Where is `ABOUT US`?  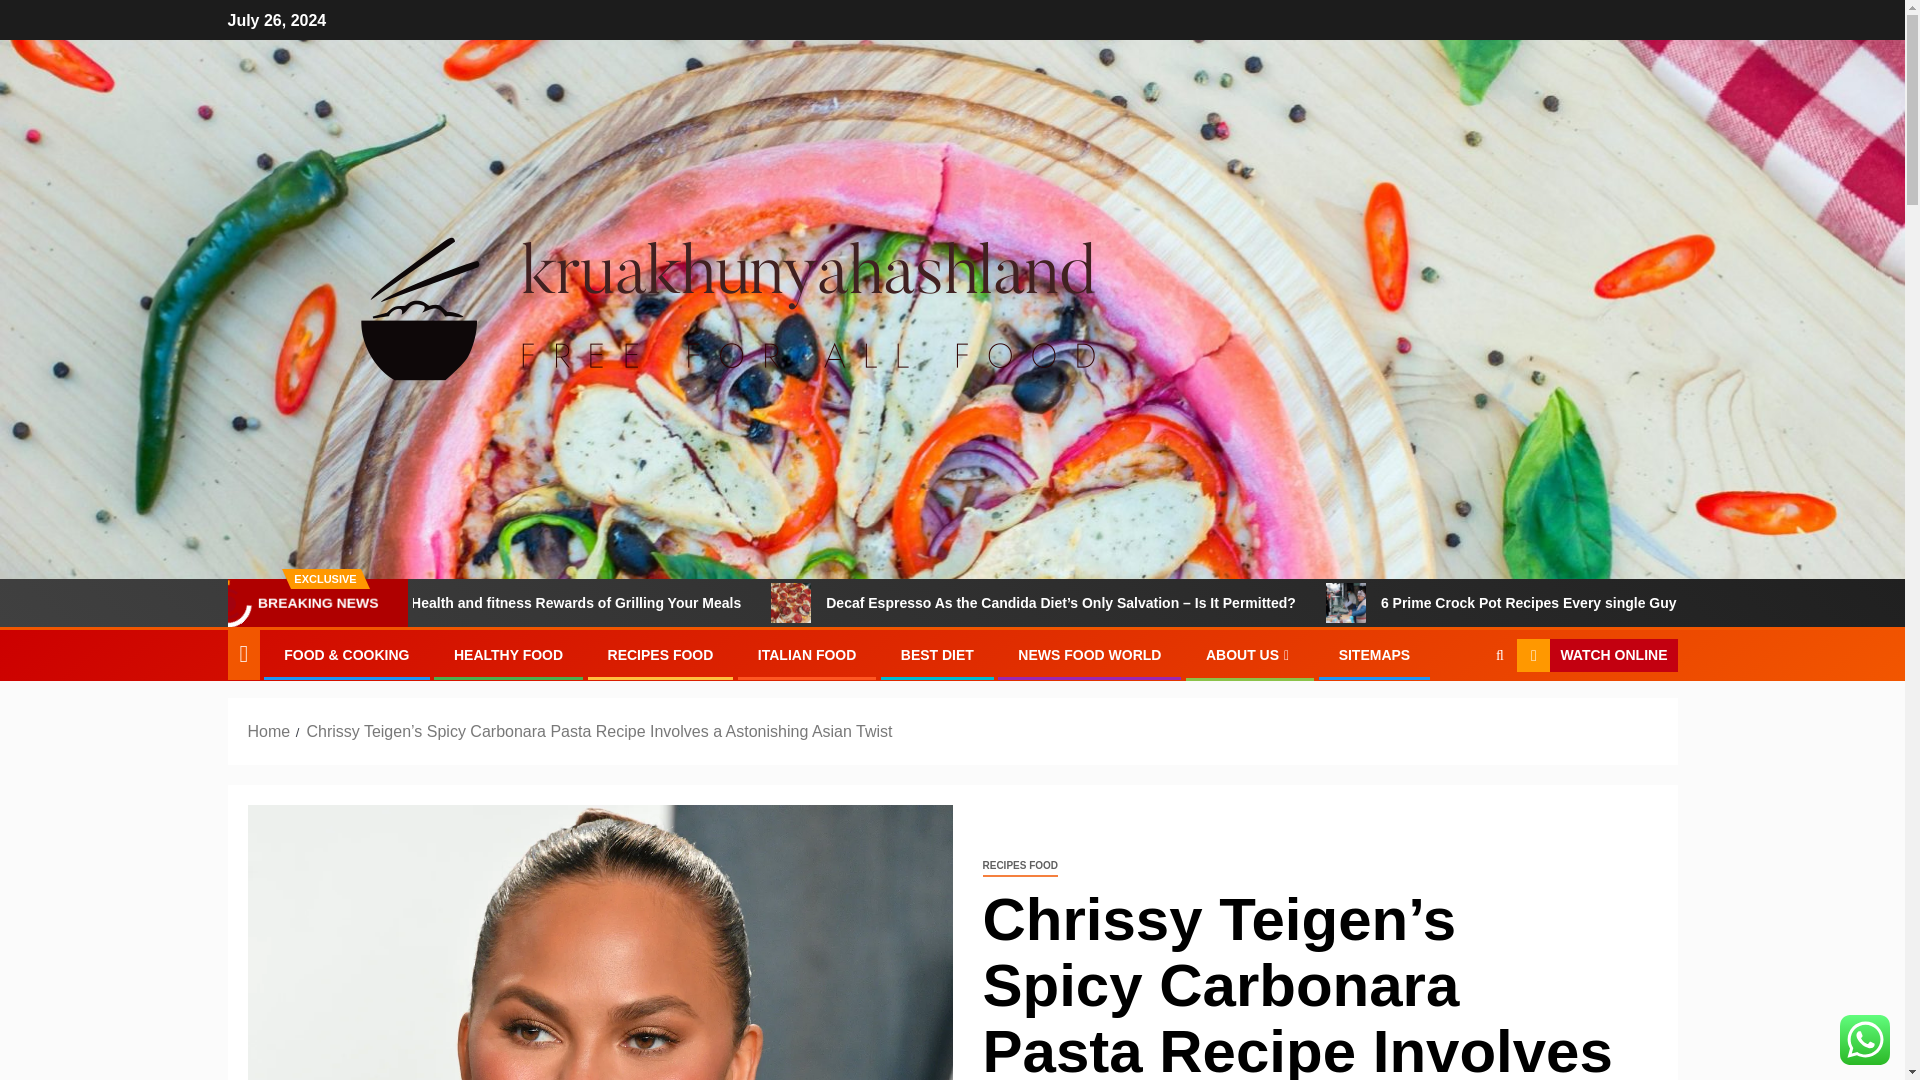 ABOUT US is located at coordinates (1250, 654).